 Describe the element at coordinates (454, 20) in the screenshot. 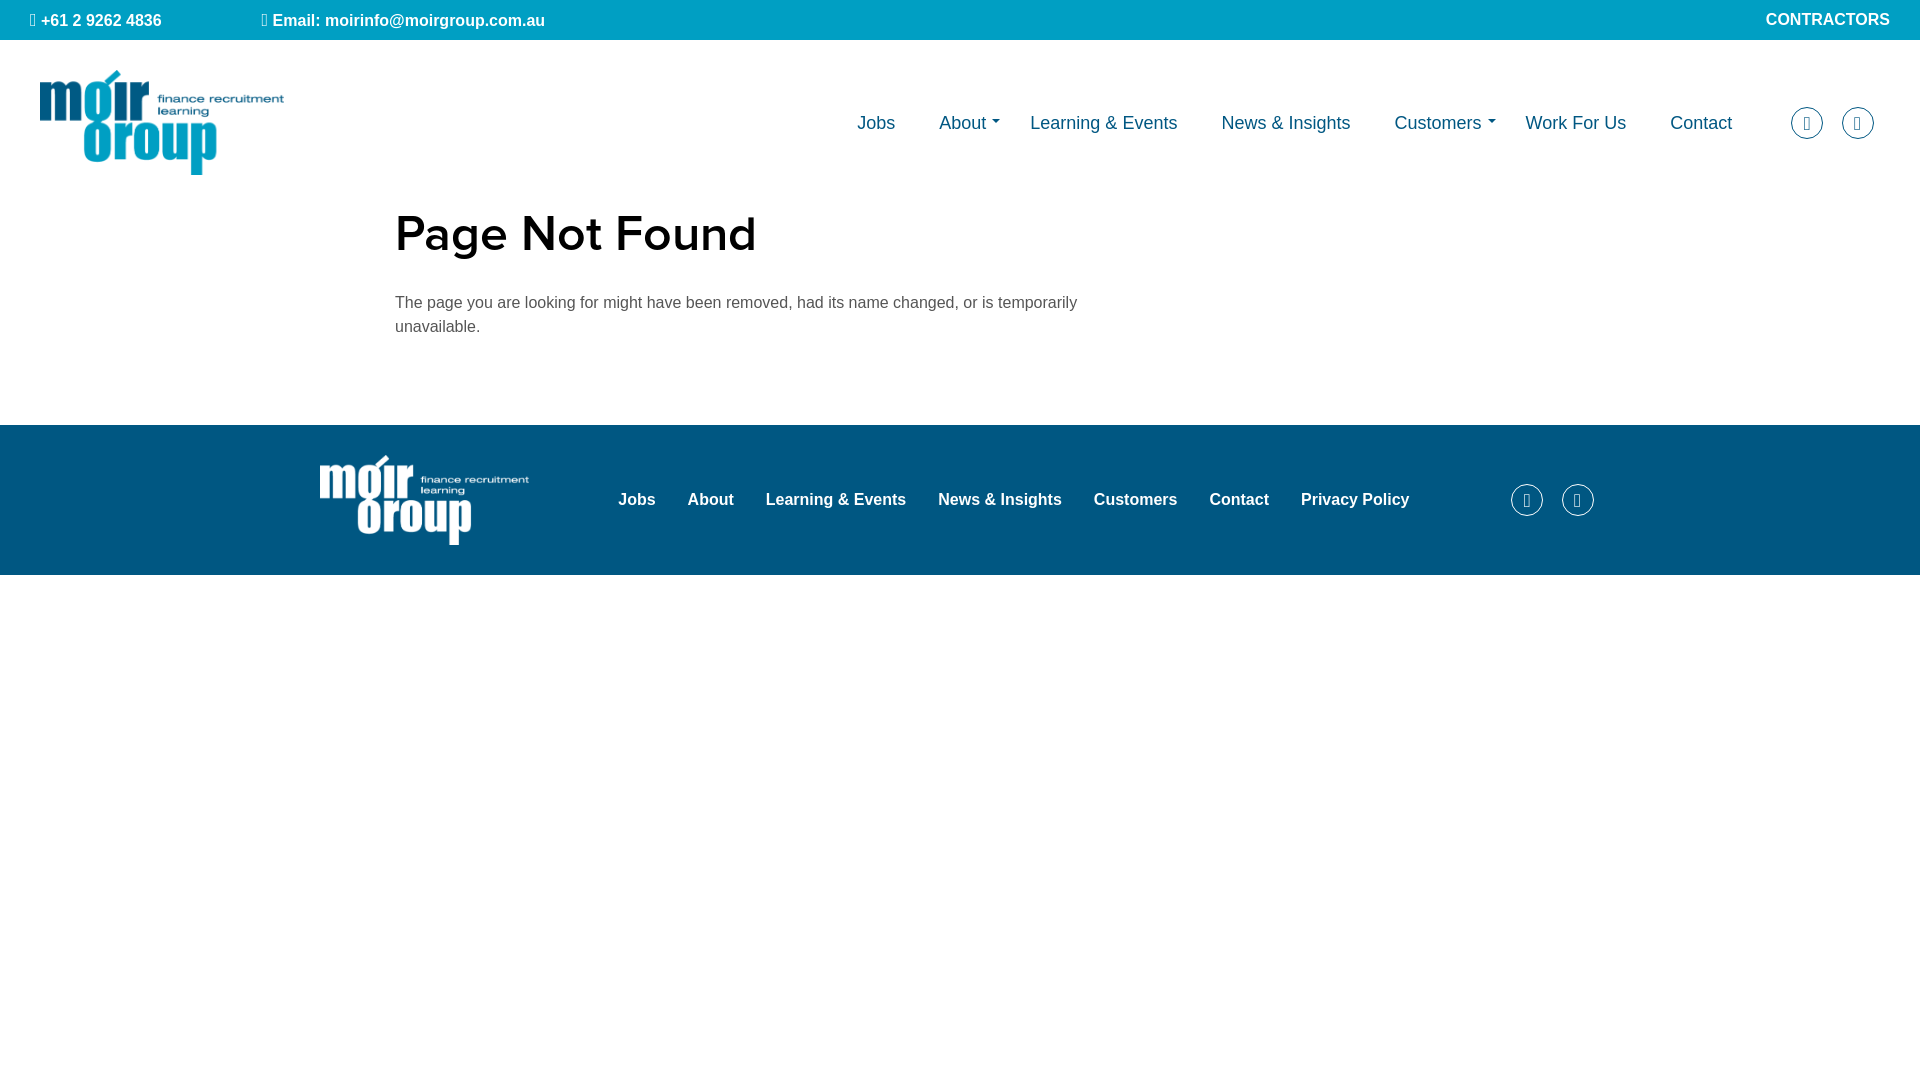

I see `Email: moirinfo@moirgroup.com.au` at that location.